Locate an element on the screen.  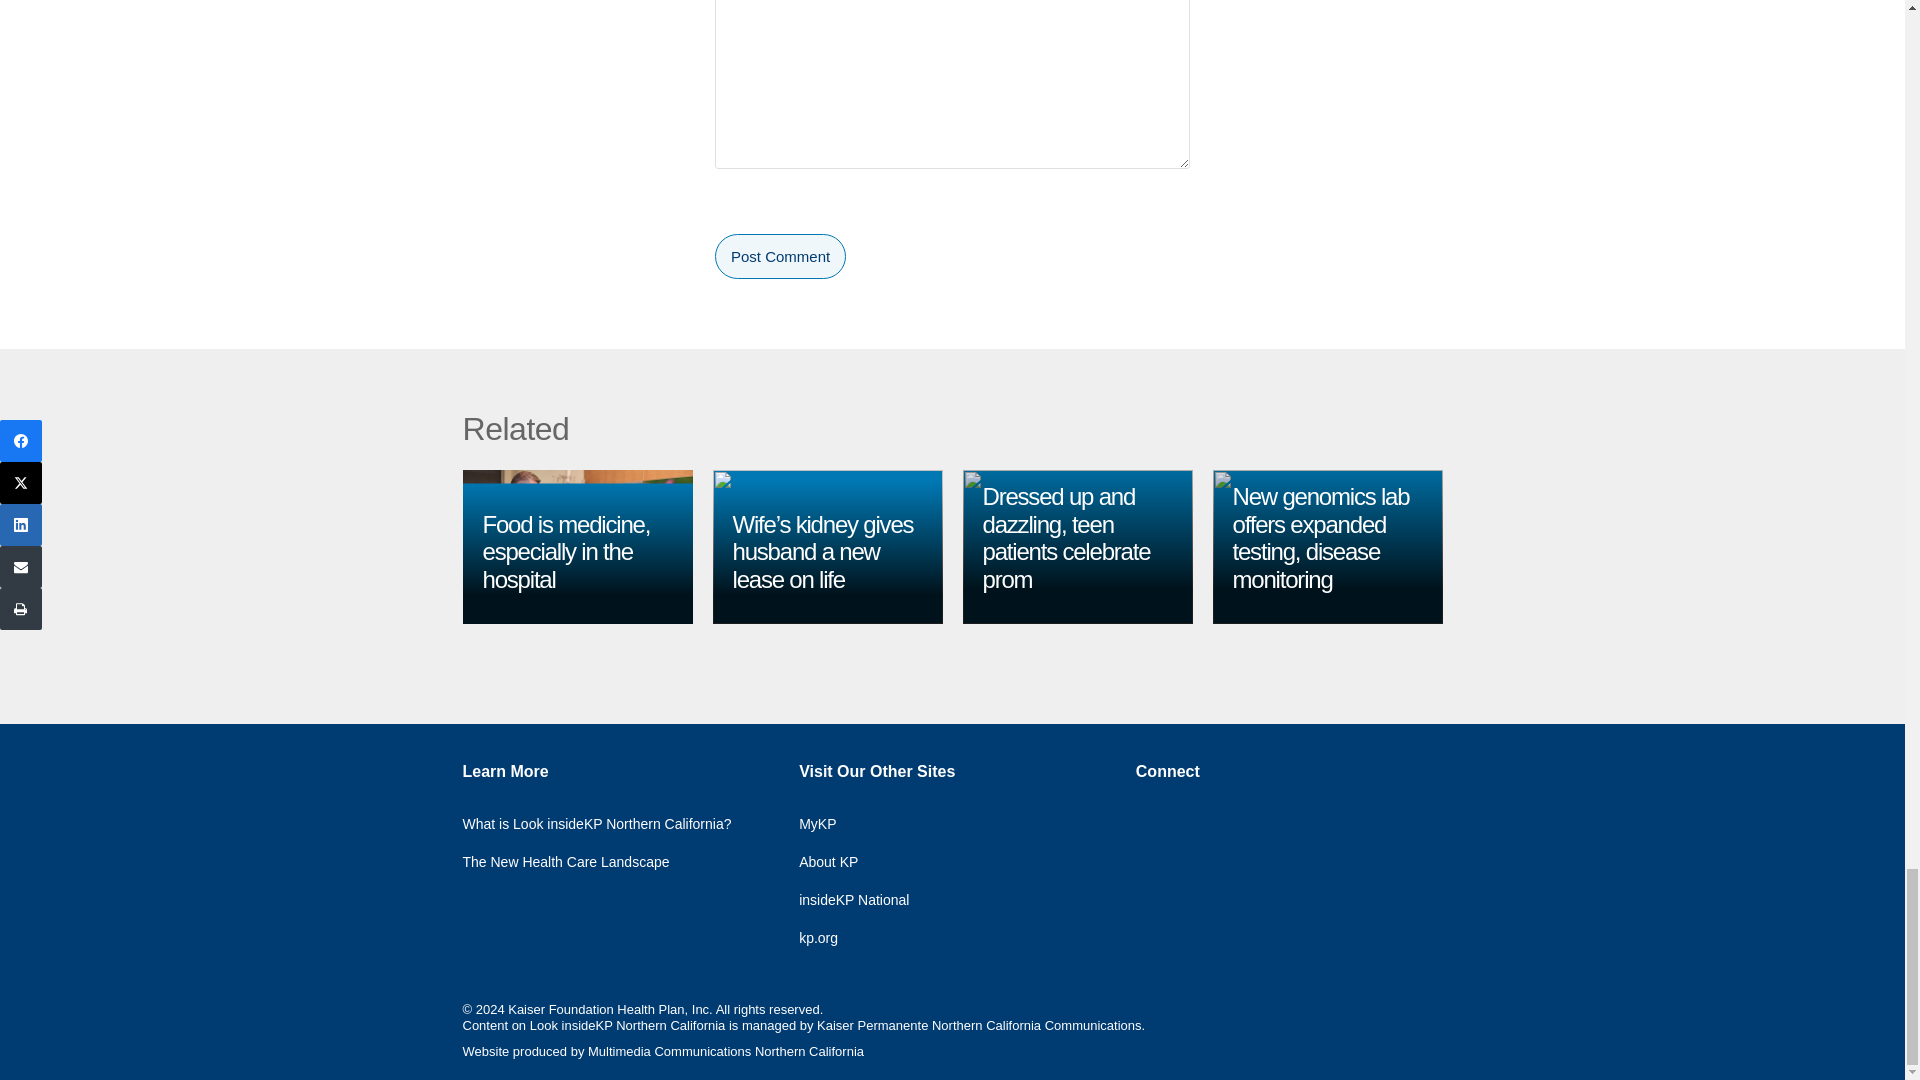
insideKP National is located at coordinates (868, 894).